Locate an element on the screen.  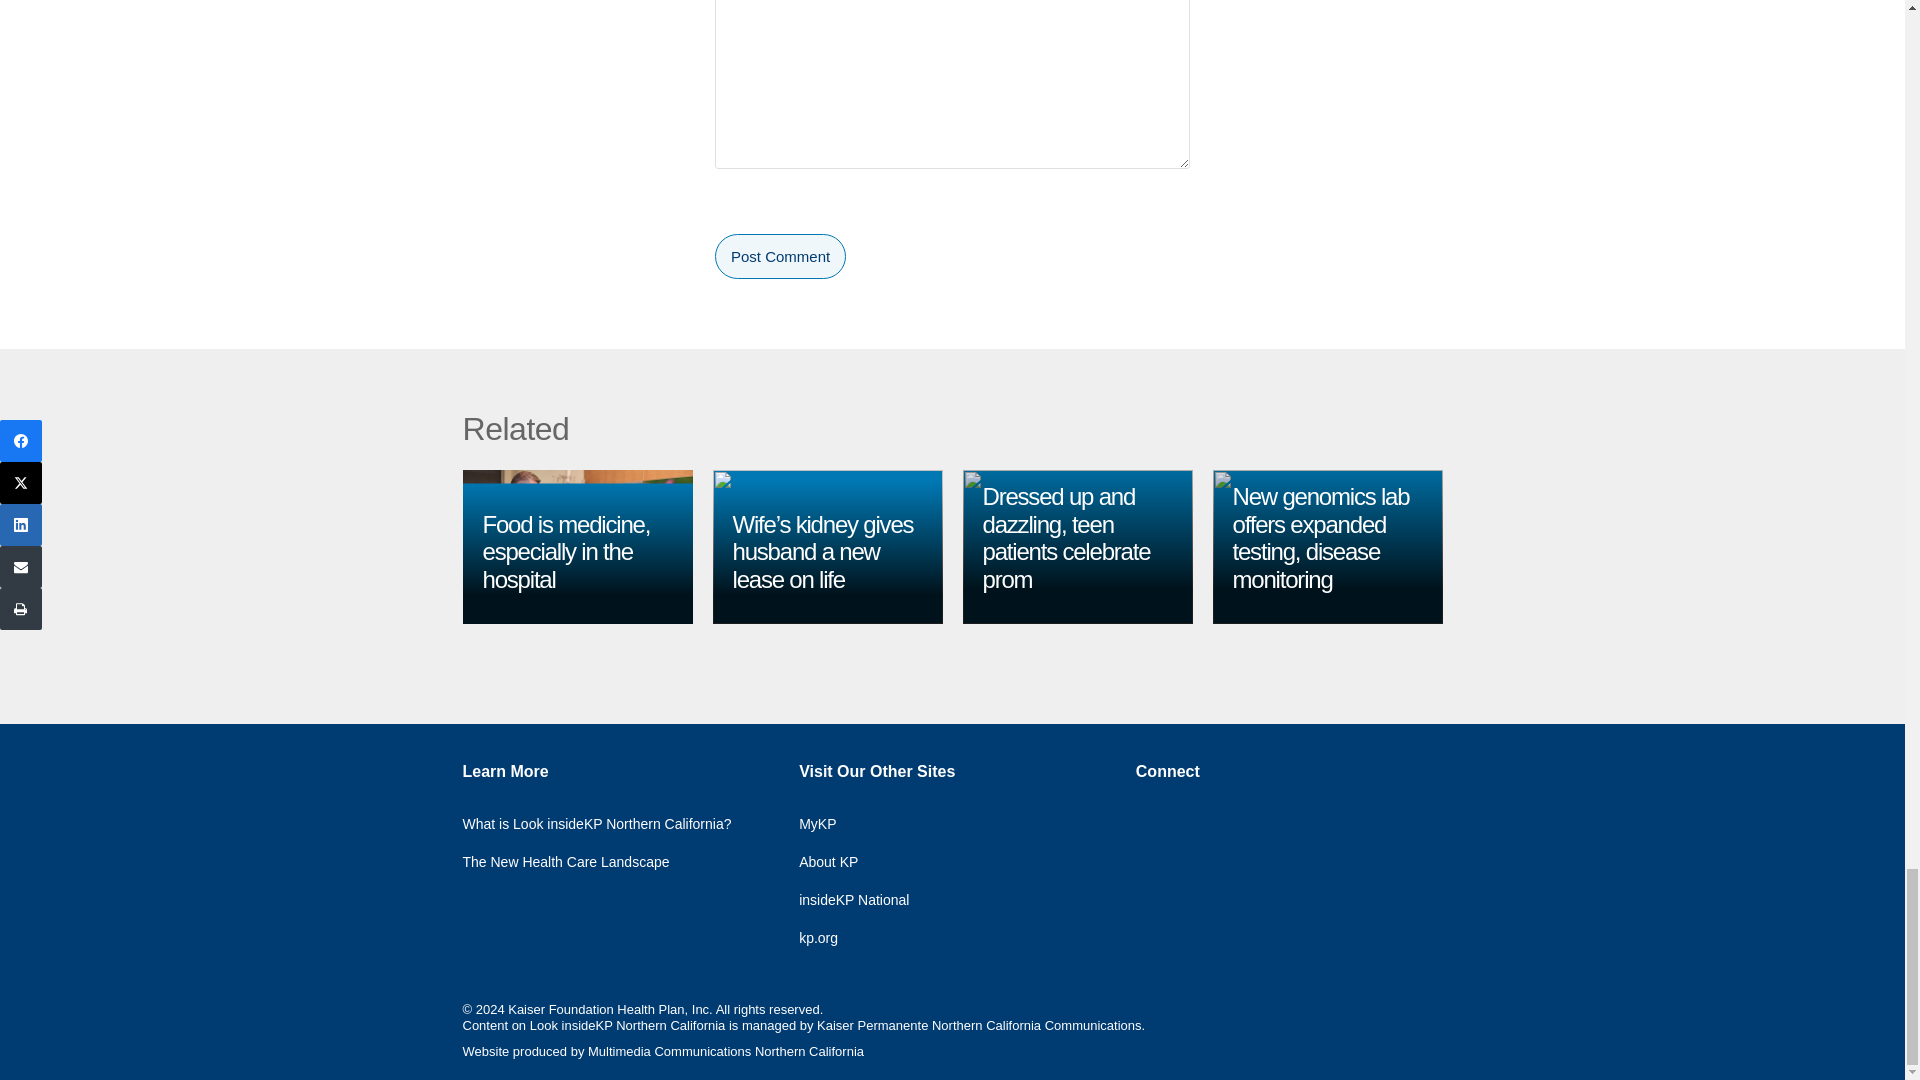
insideKP National is located at coordinates (868, 894).